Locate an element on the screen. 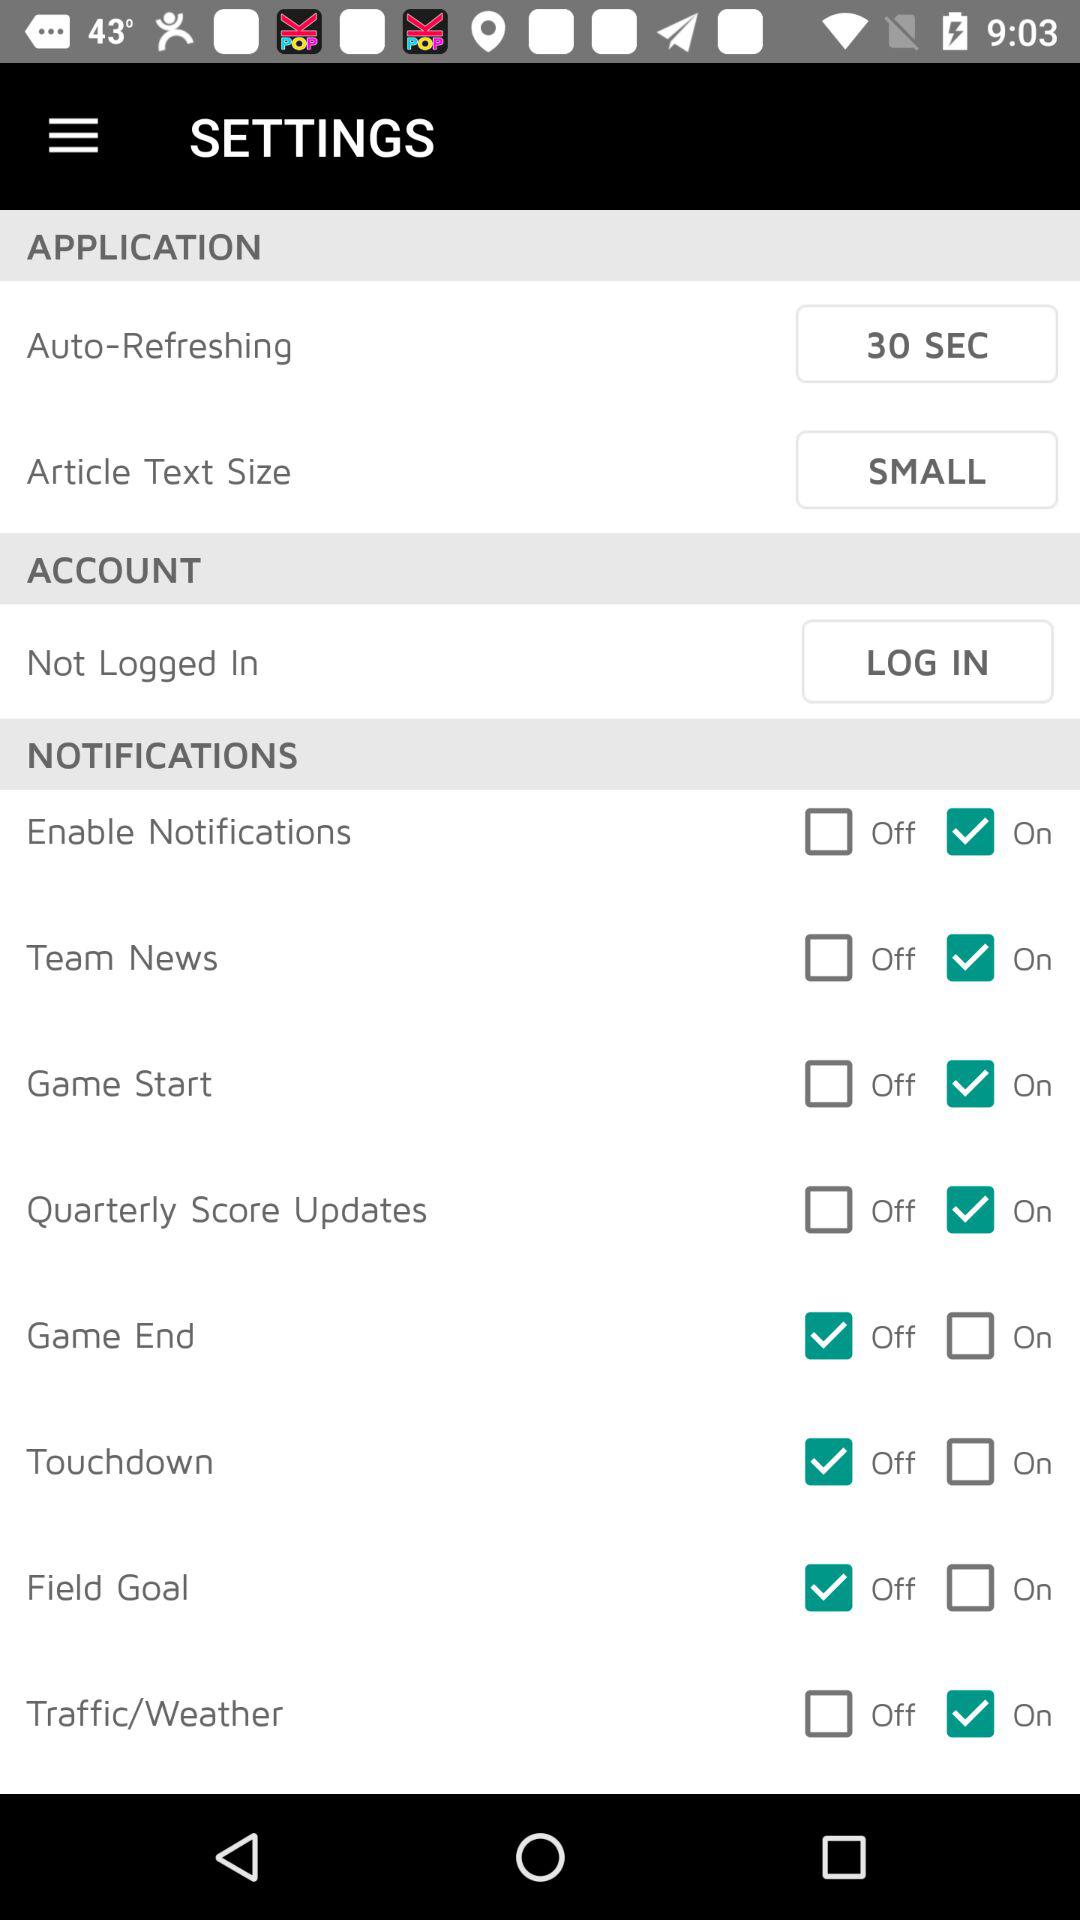 The image size is (1080, 1920). choose item above off item is located at coordinates (927, 661).